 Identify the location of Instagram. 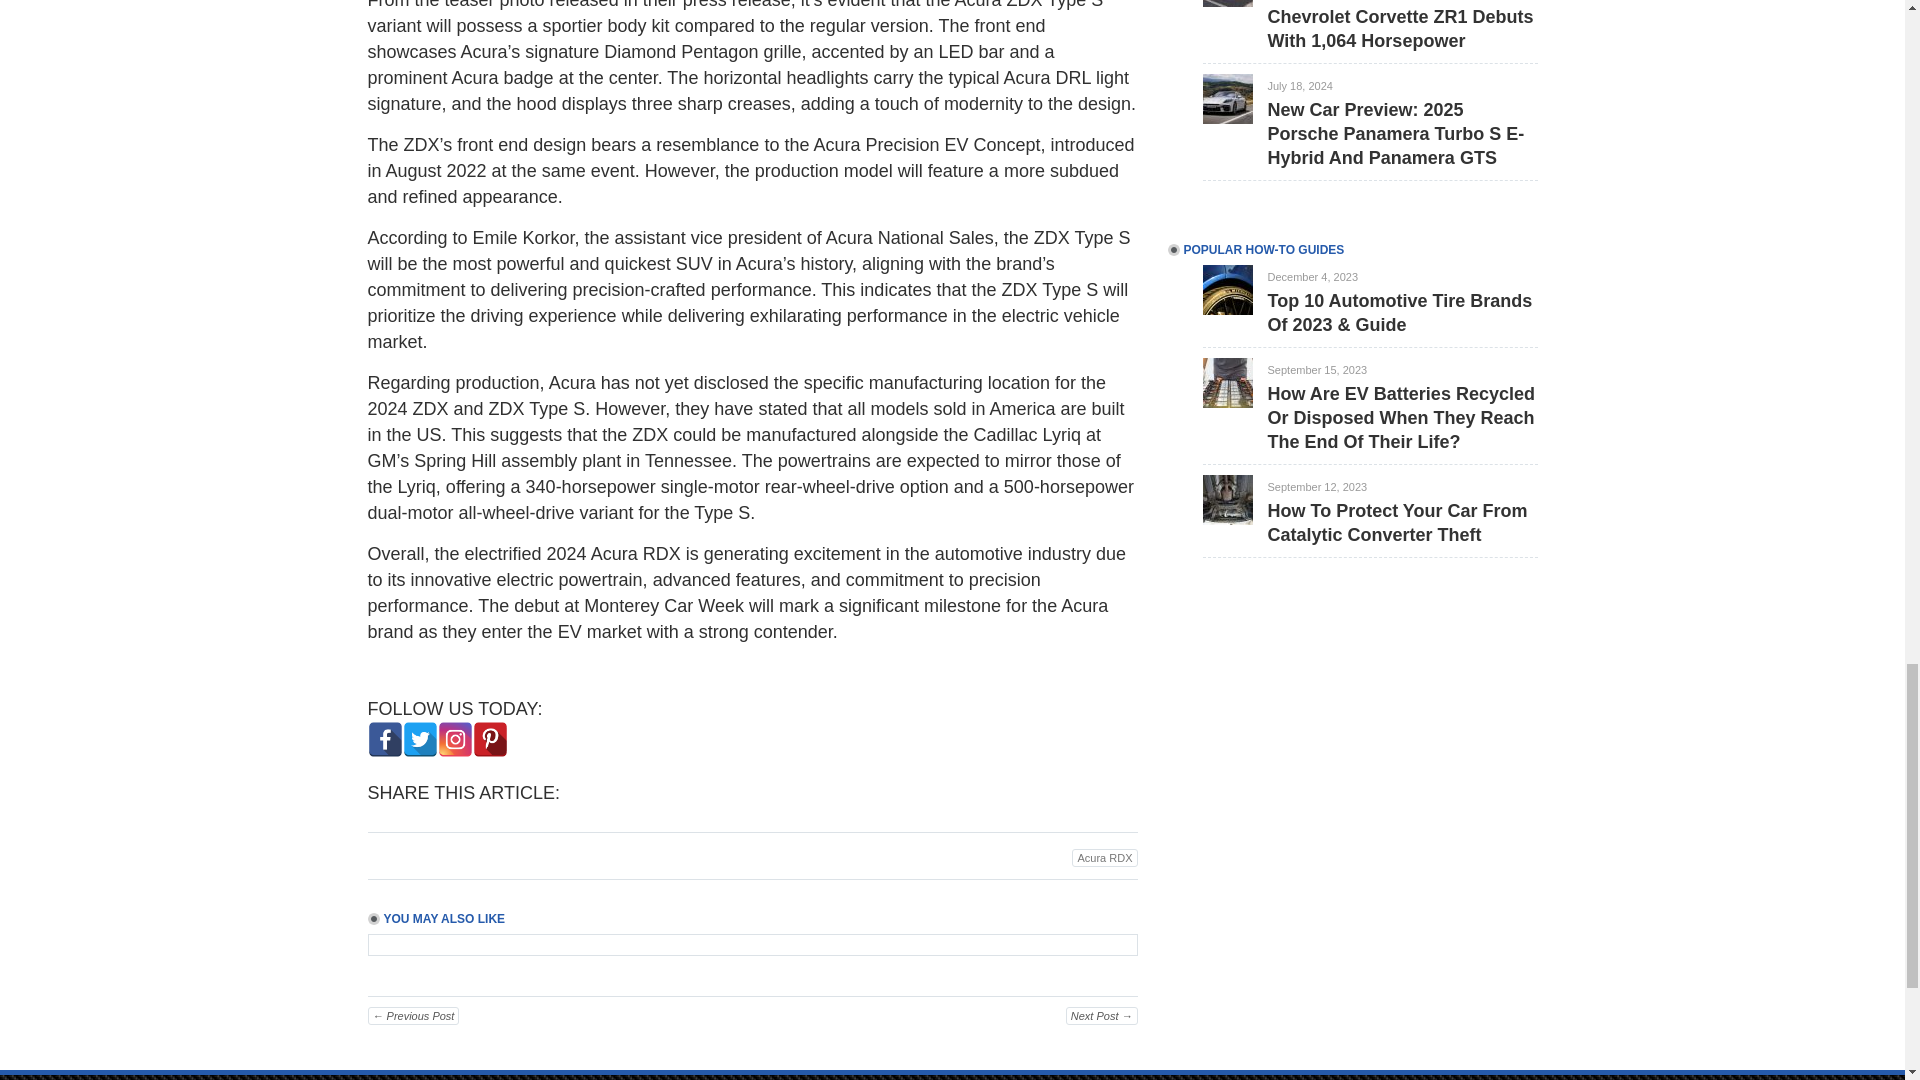
(454, 740).